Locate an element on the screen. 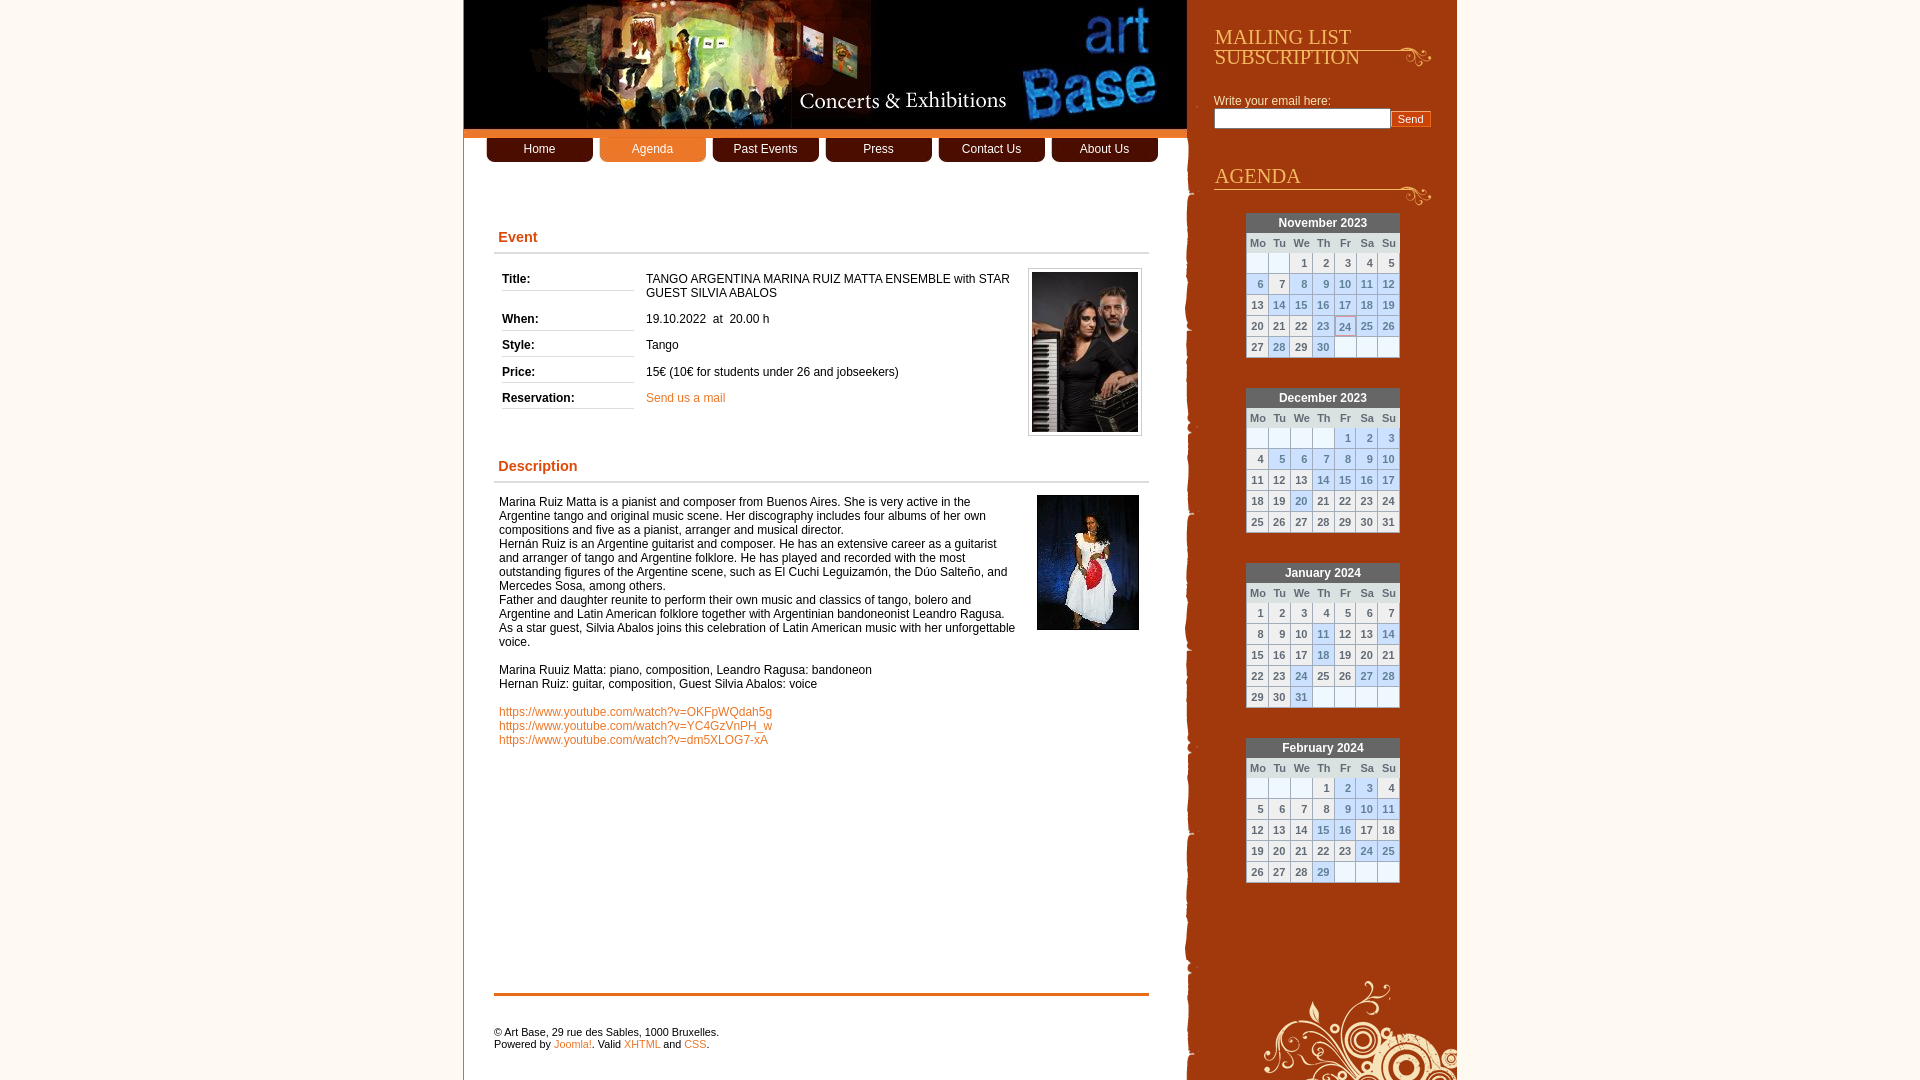 The image size is (1920, 1080). 11 is located at coordinates (1388, 809).